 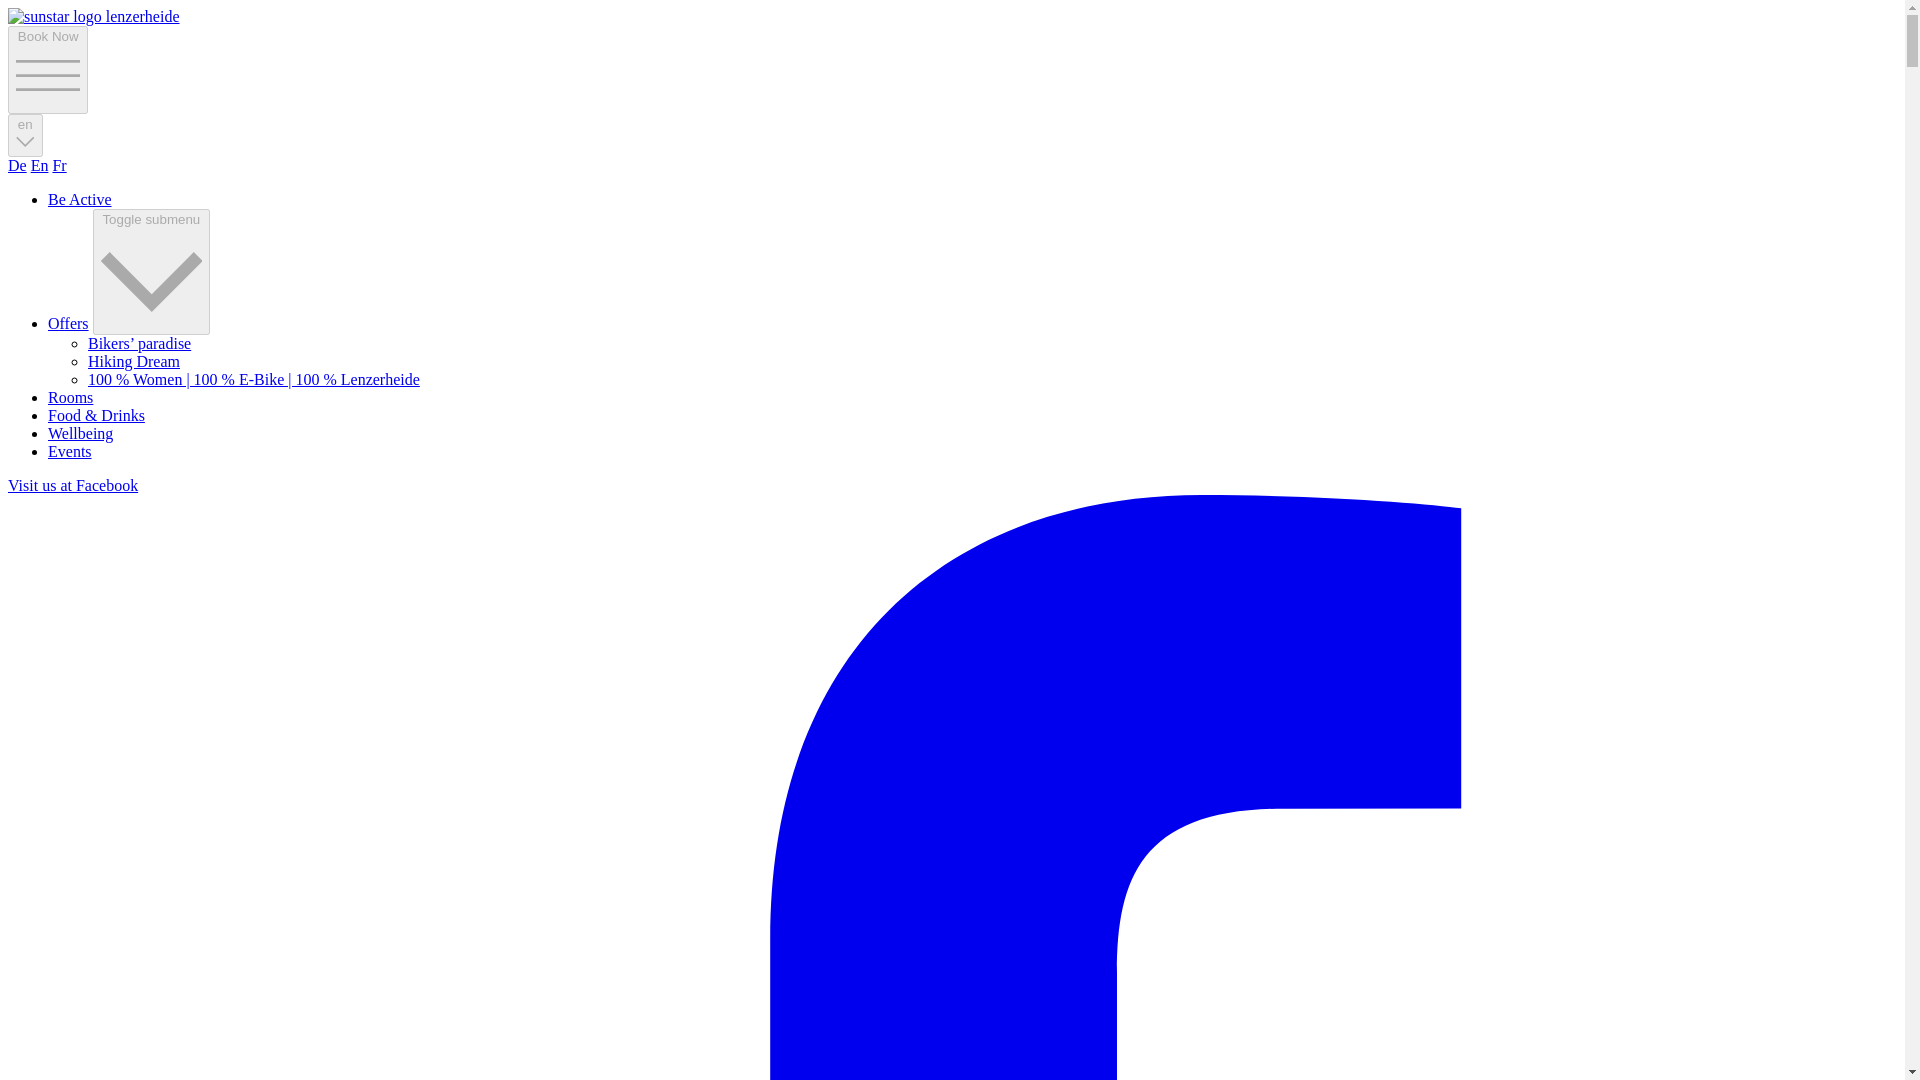 What do you see at coordinates (70, 396) in the screenshot?
I see `Rooms` at bounding box center [70, 396].